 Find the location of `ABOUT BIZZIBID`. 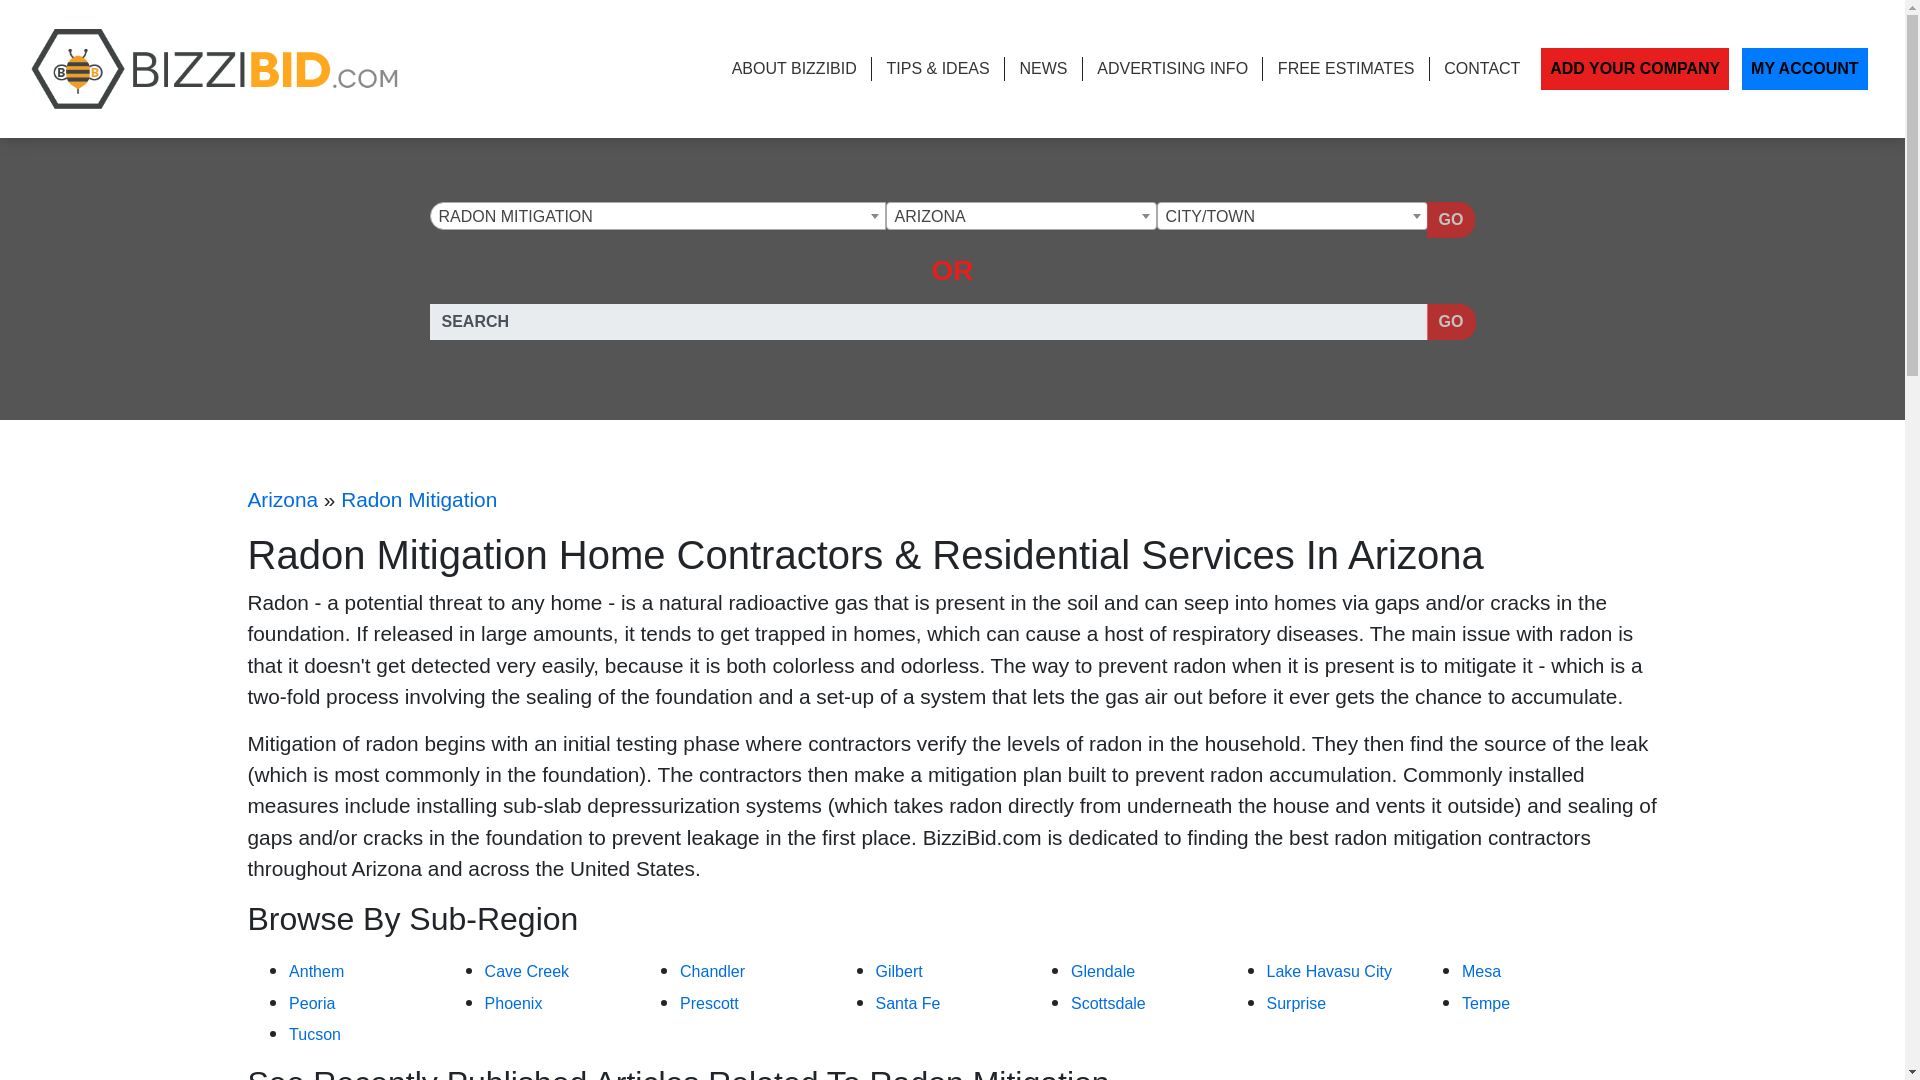

ABOUT BIZZIBID is located at coordinates (794, 69).